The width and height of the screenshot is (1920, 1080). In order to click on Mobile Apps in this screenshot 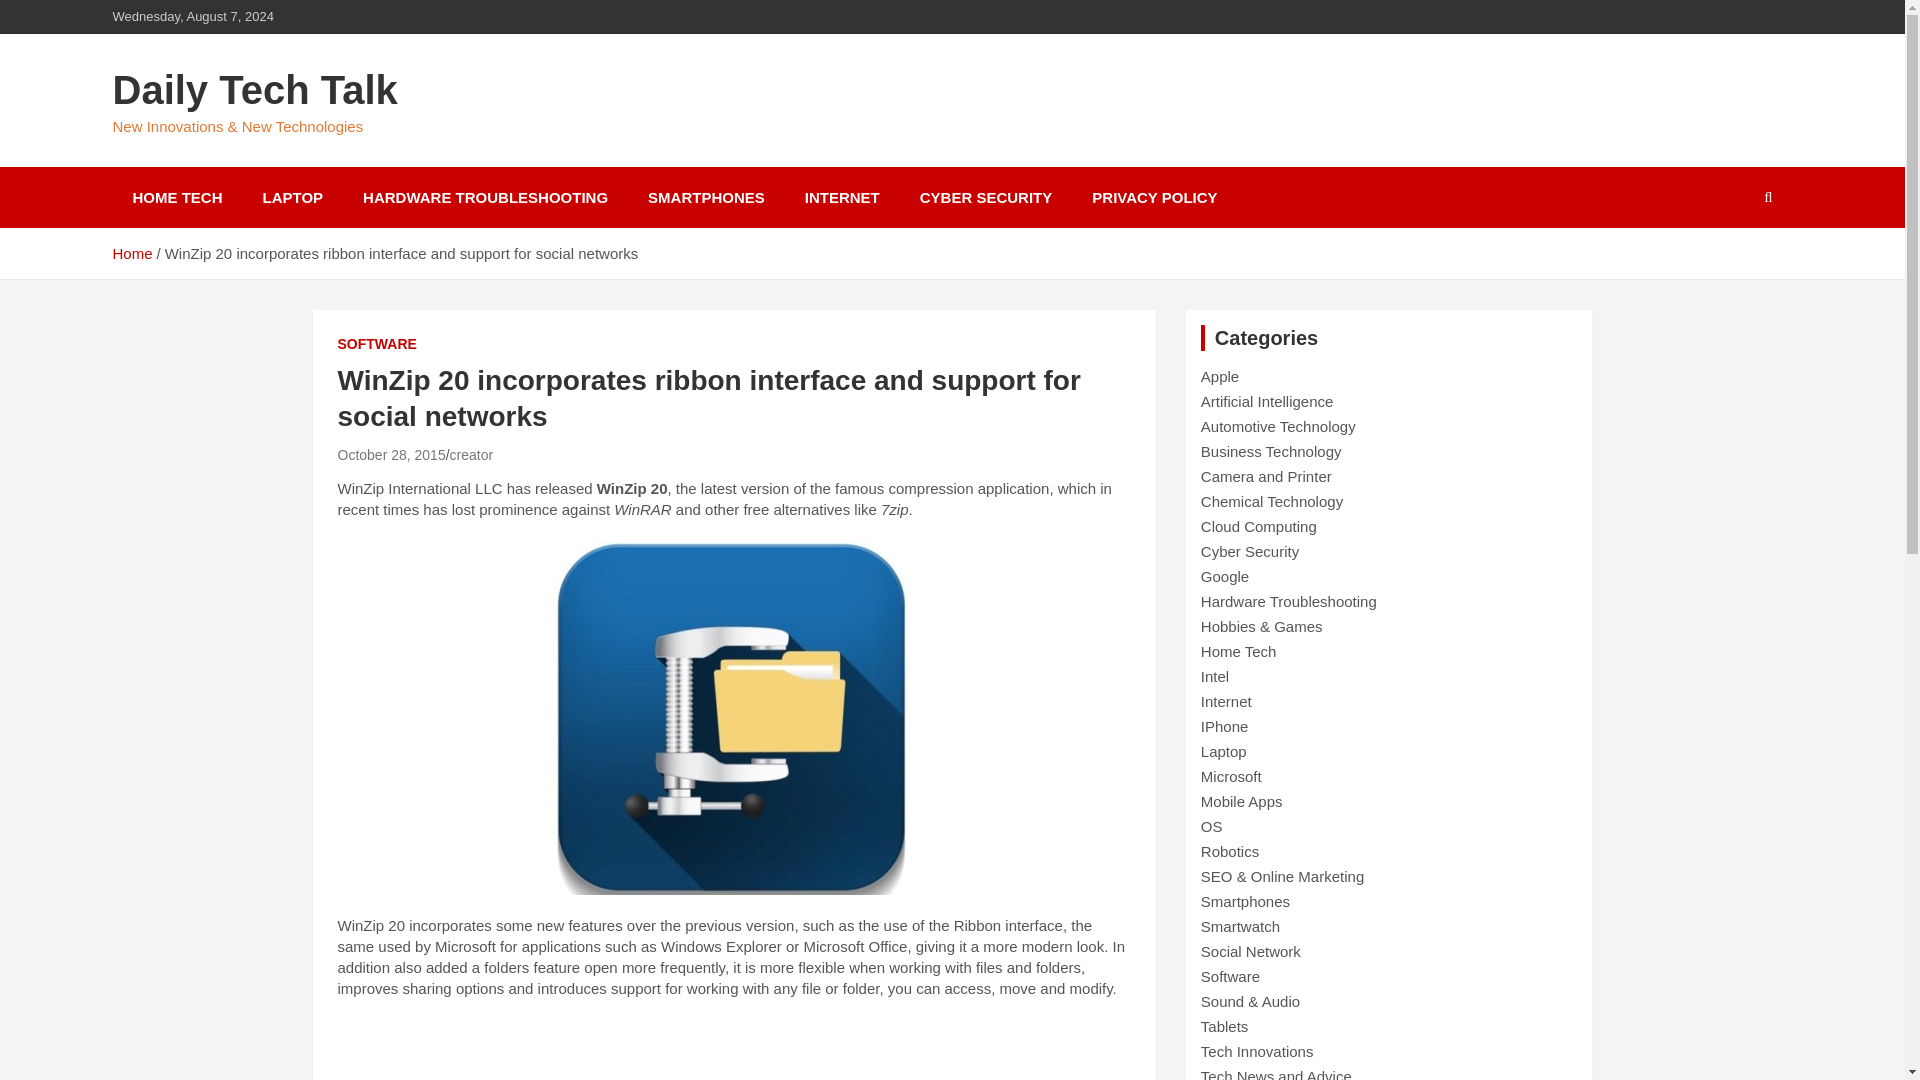, I will do `click(1242, 801)`.